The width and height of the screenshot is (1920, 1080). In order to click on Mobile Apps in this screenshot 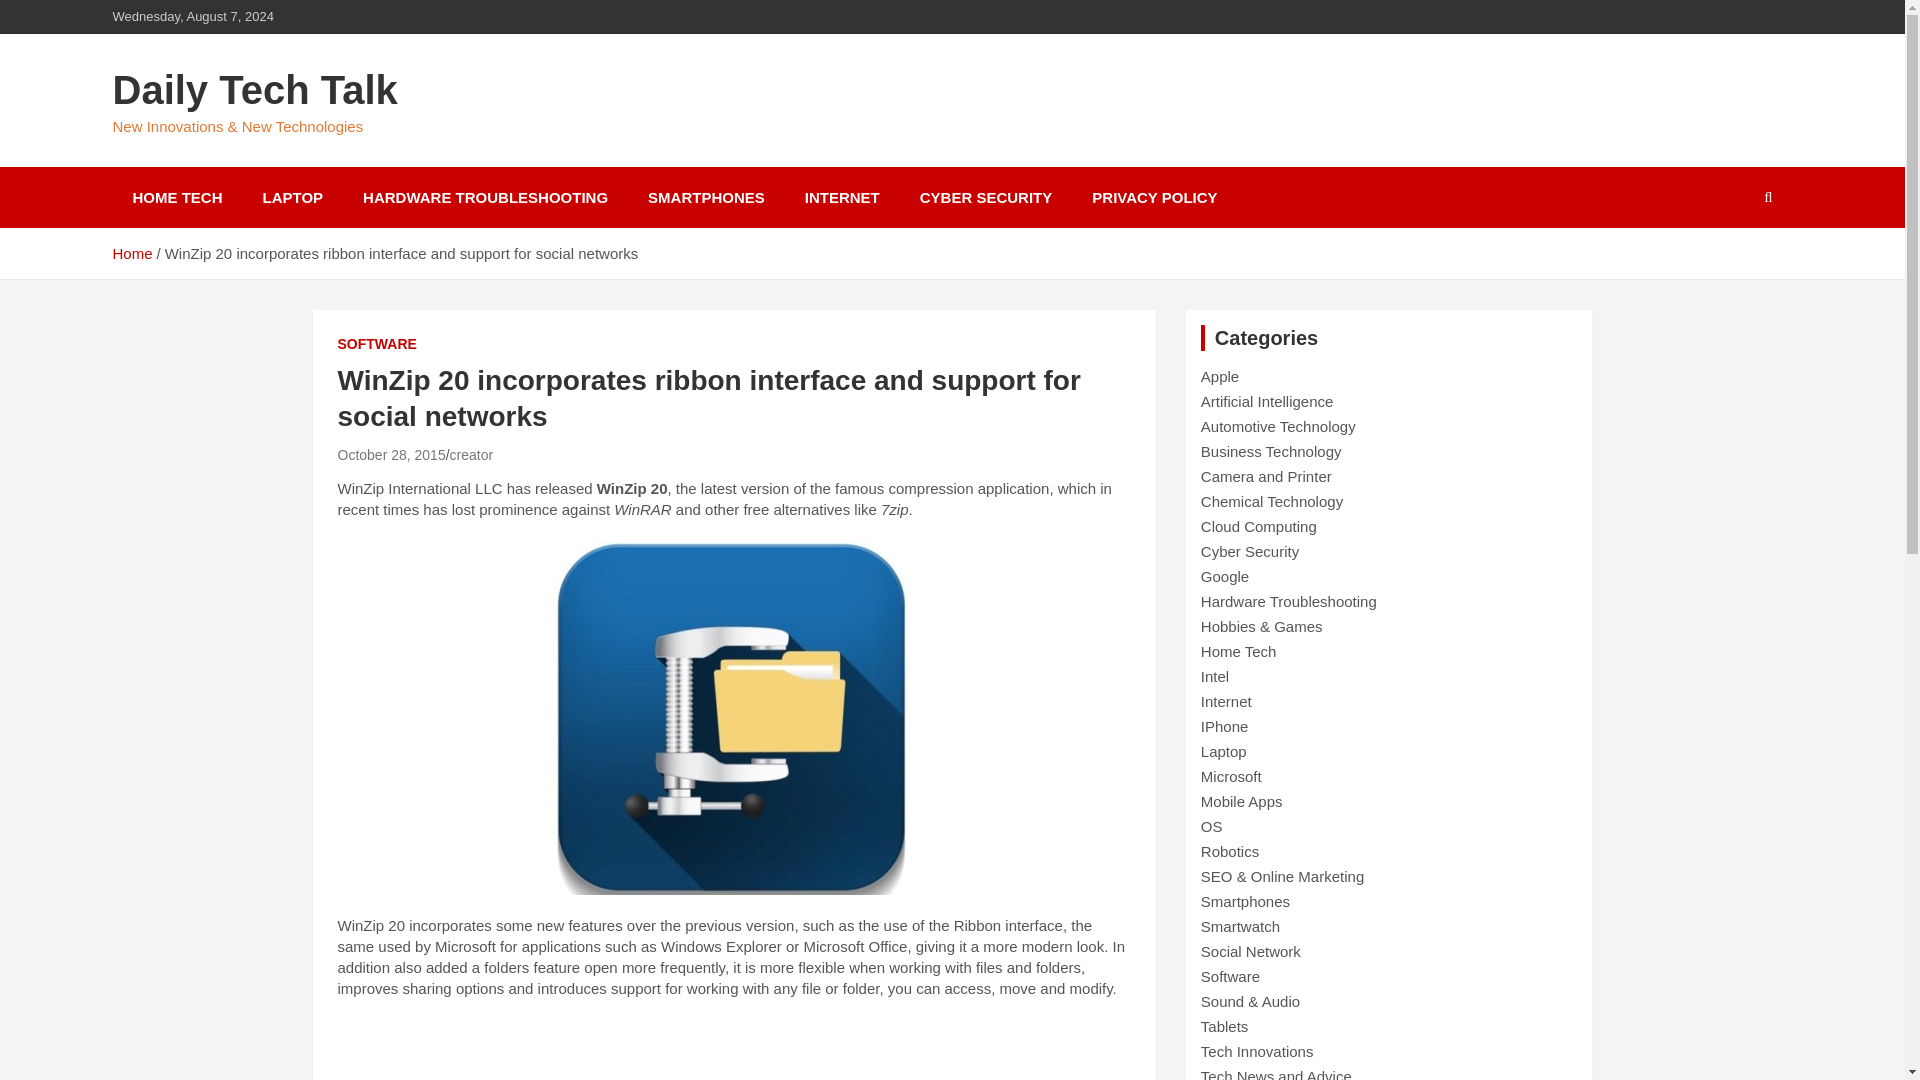, I will do `click(1242, 801)`.